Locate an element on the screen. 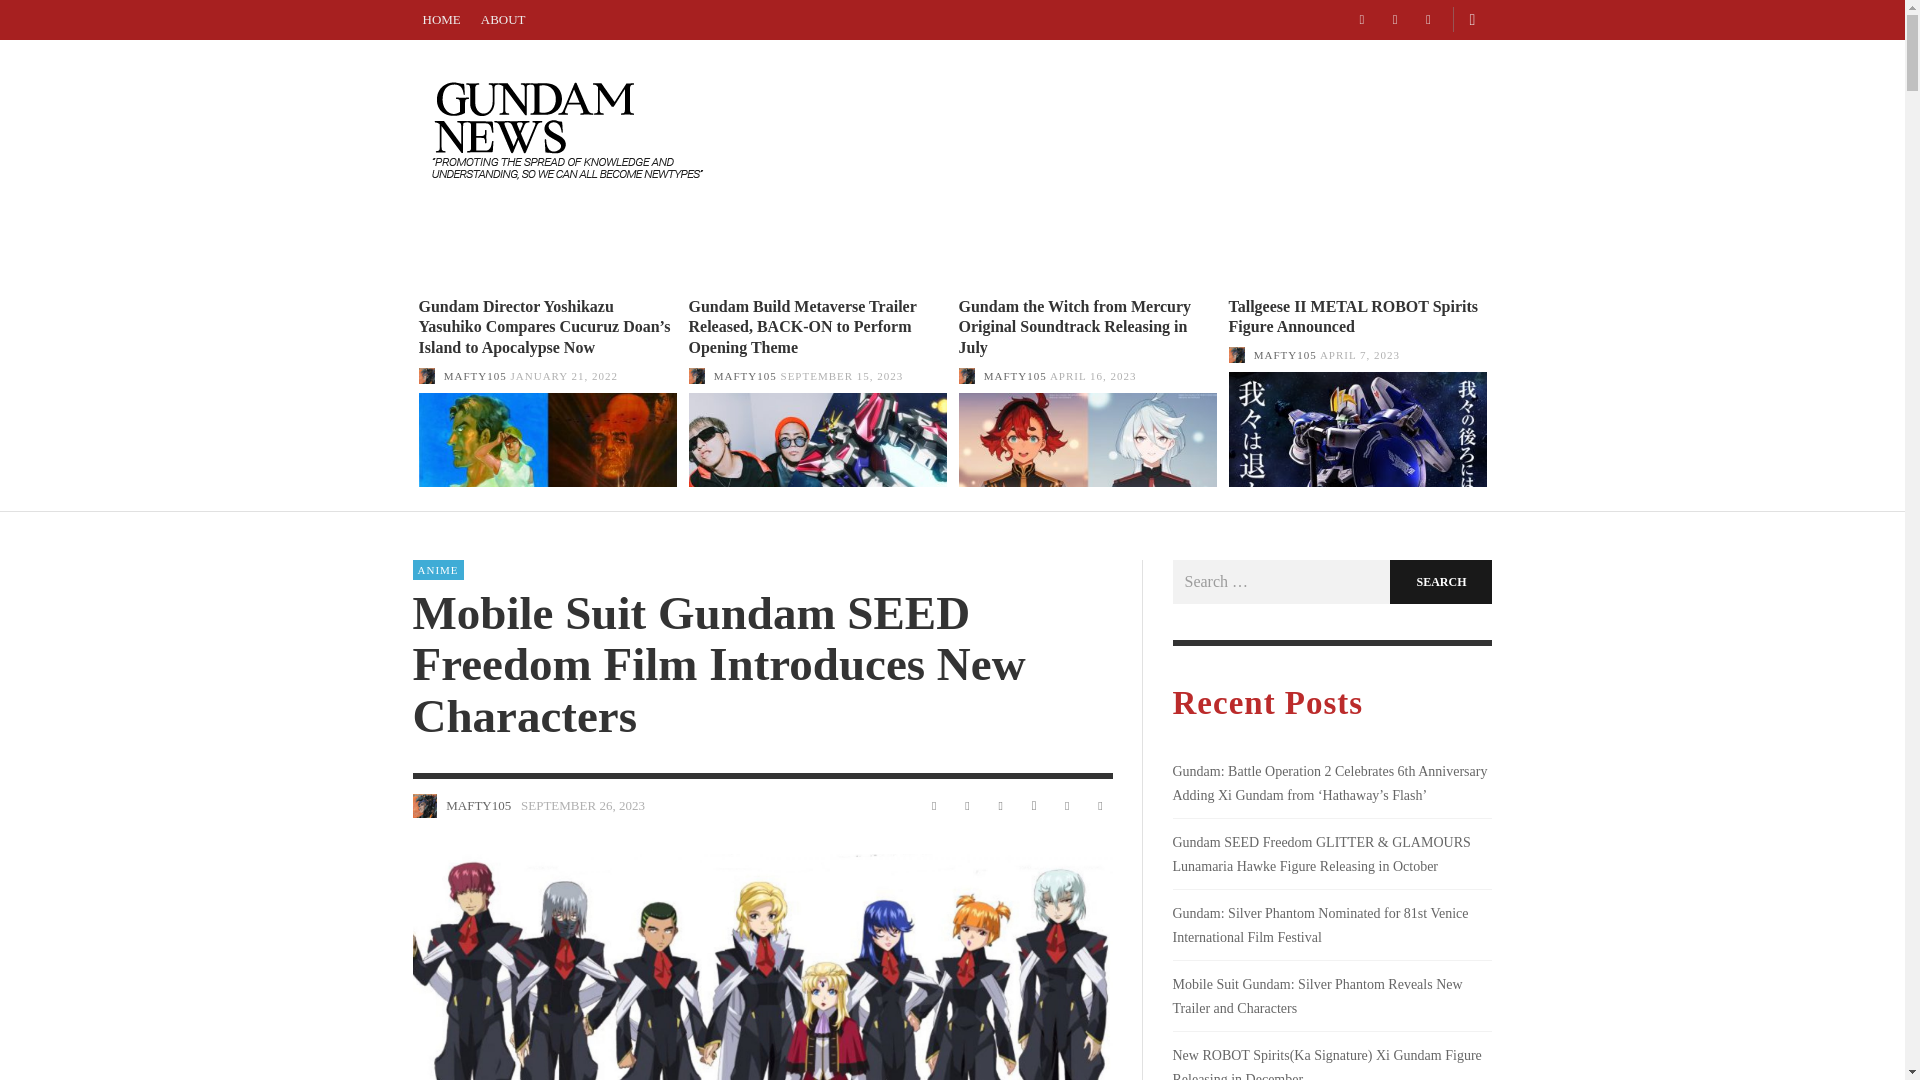 The image size is (1920, 1080). APRIL 16, 2023 is located at coordinates (1093, 376).